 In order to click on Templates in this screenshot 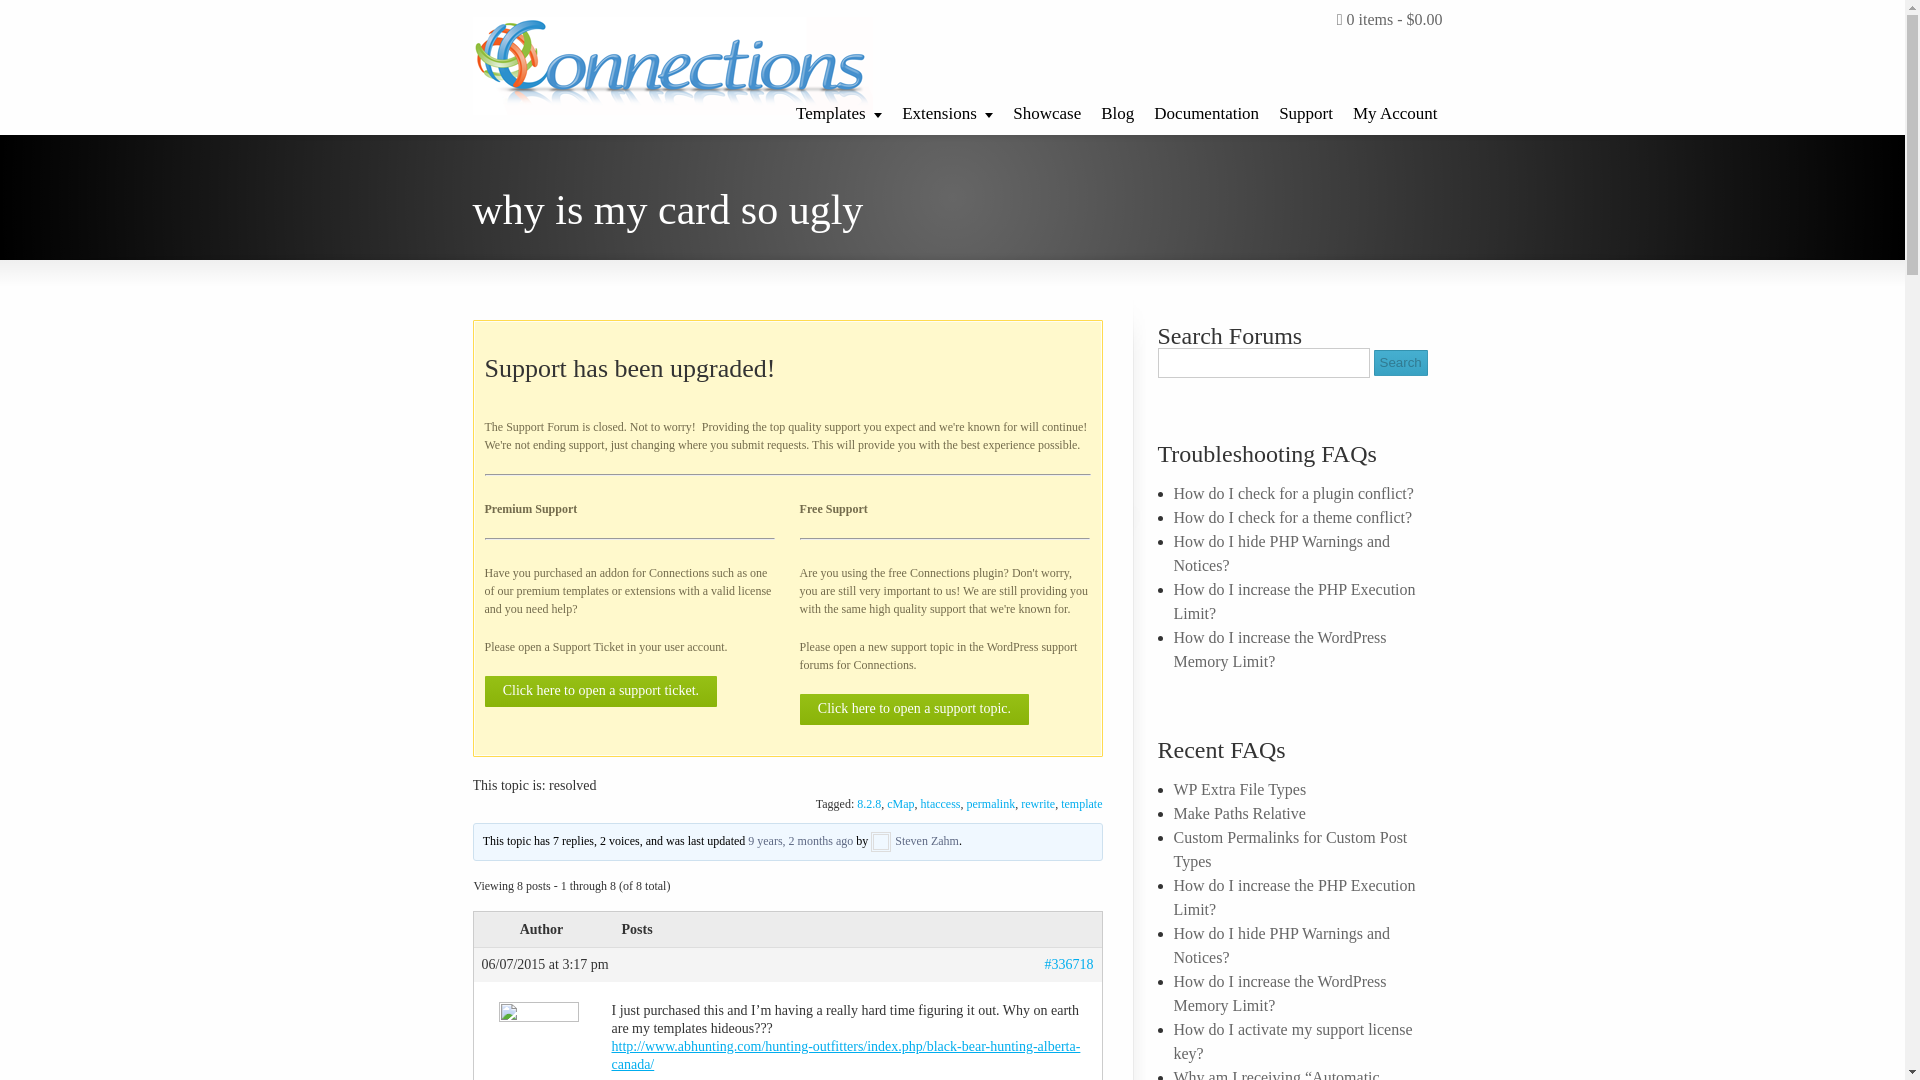, I will do `click(838, 108)`.